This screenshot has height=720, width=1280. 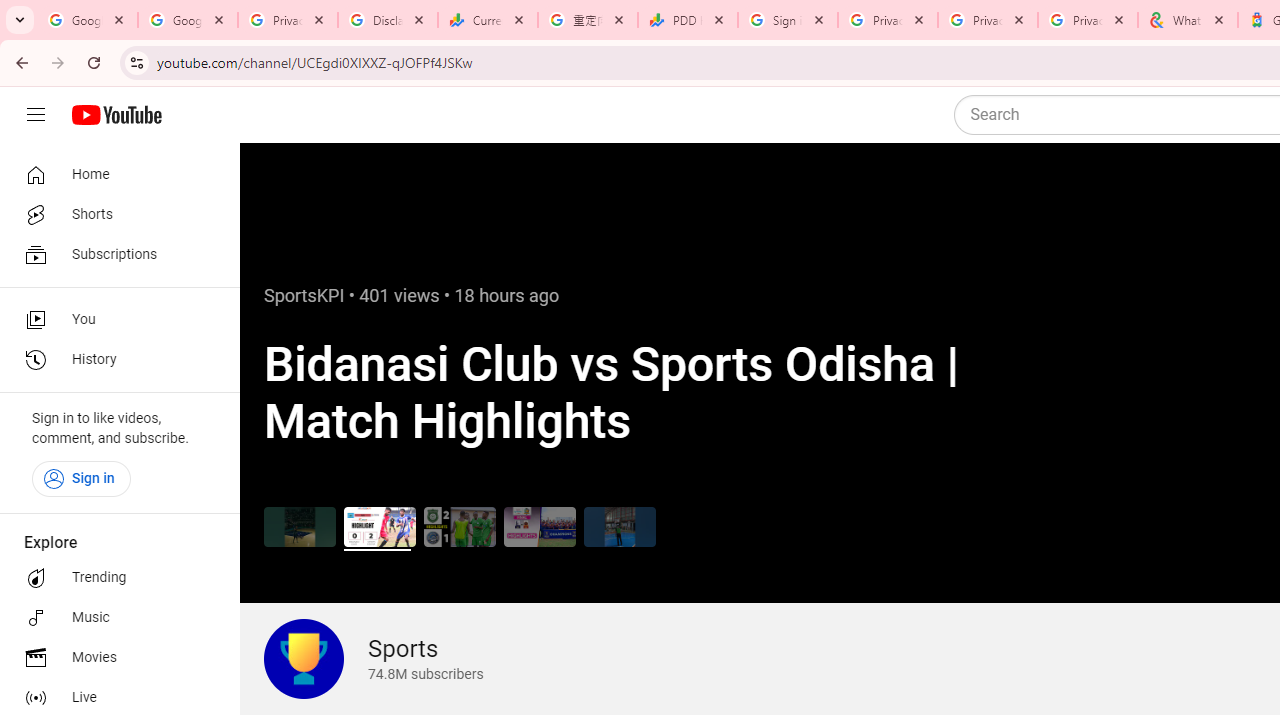 I want to click on Home, so click(x=114, y=174).